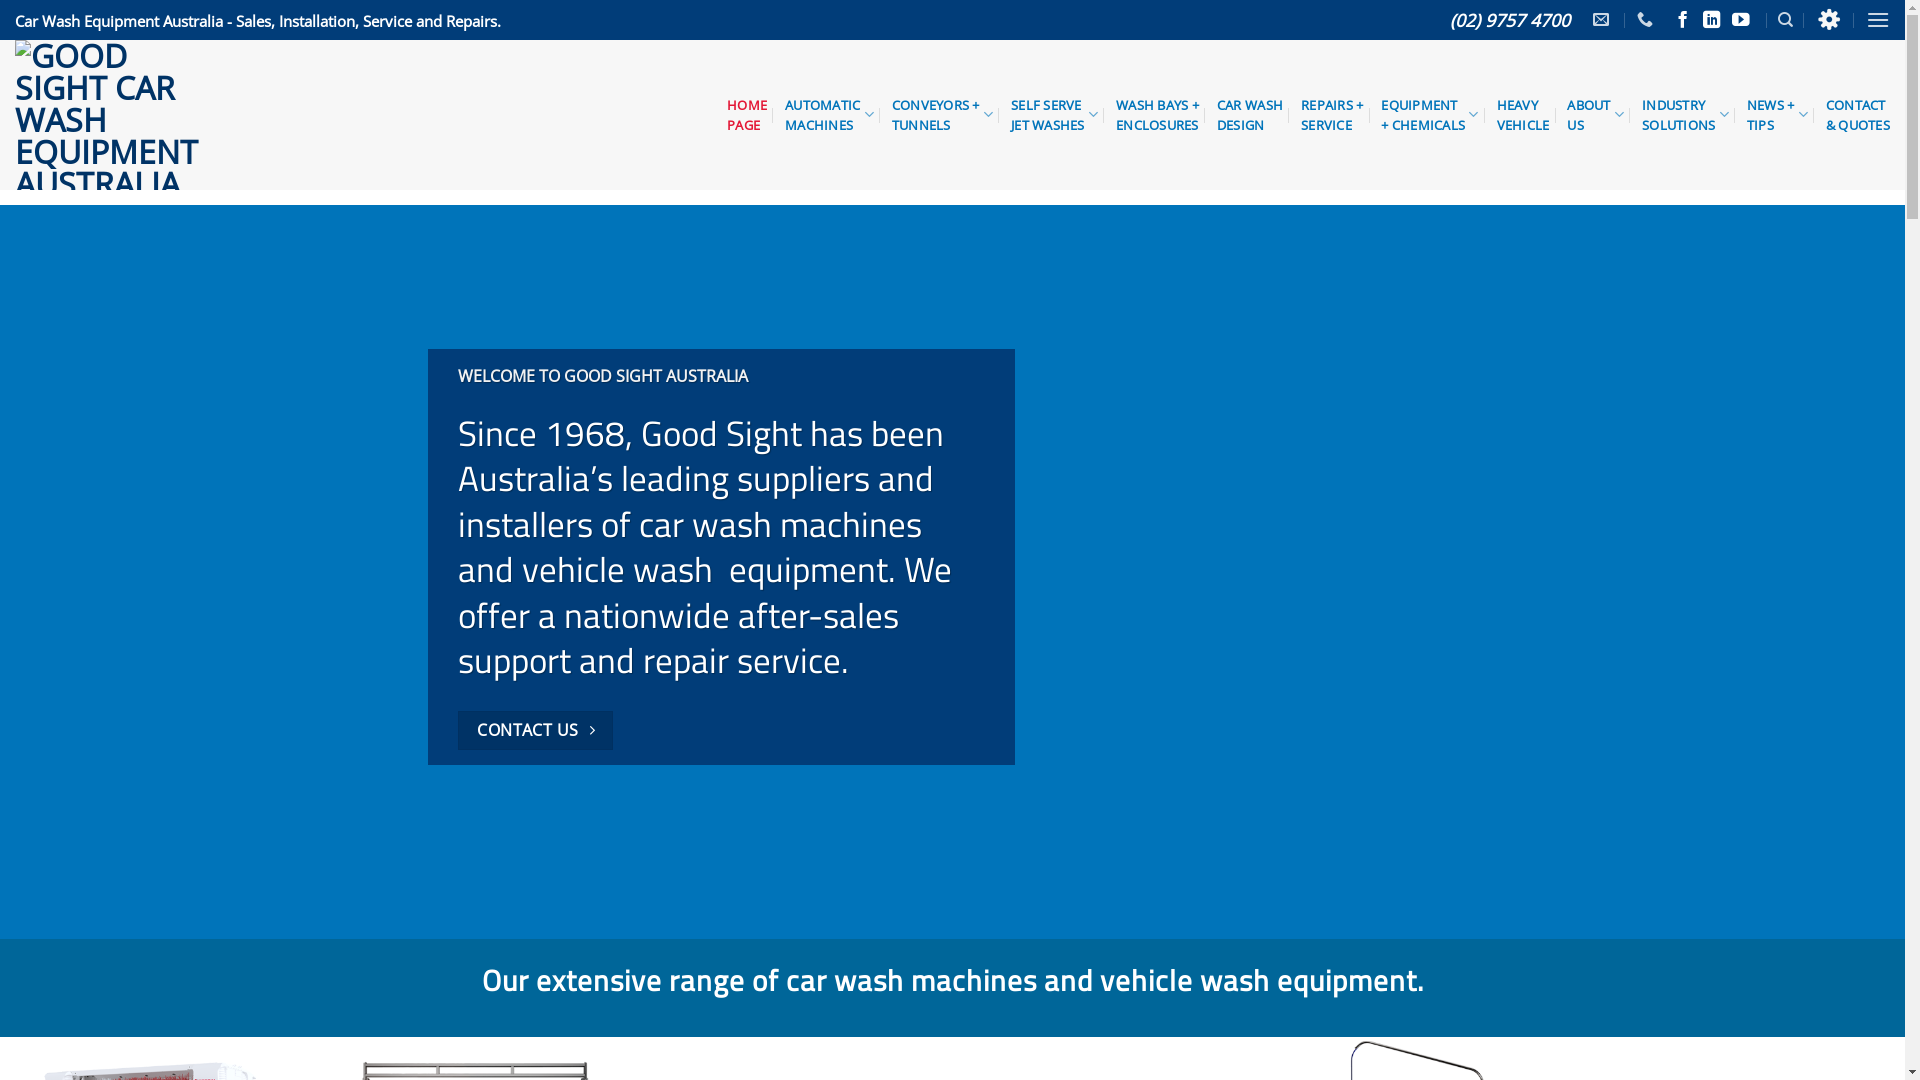 The width and height of the screenshot is (1920, 1080). I want to click on ABOUT
US, so click(1596, 115).